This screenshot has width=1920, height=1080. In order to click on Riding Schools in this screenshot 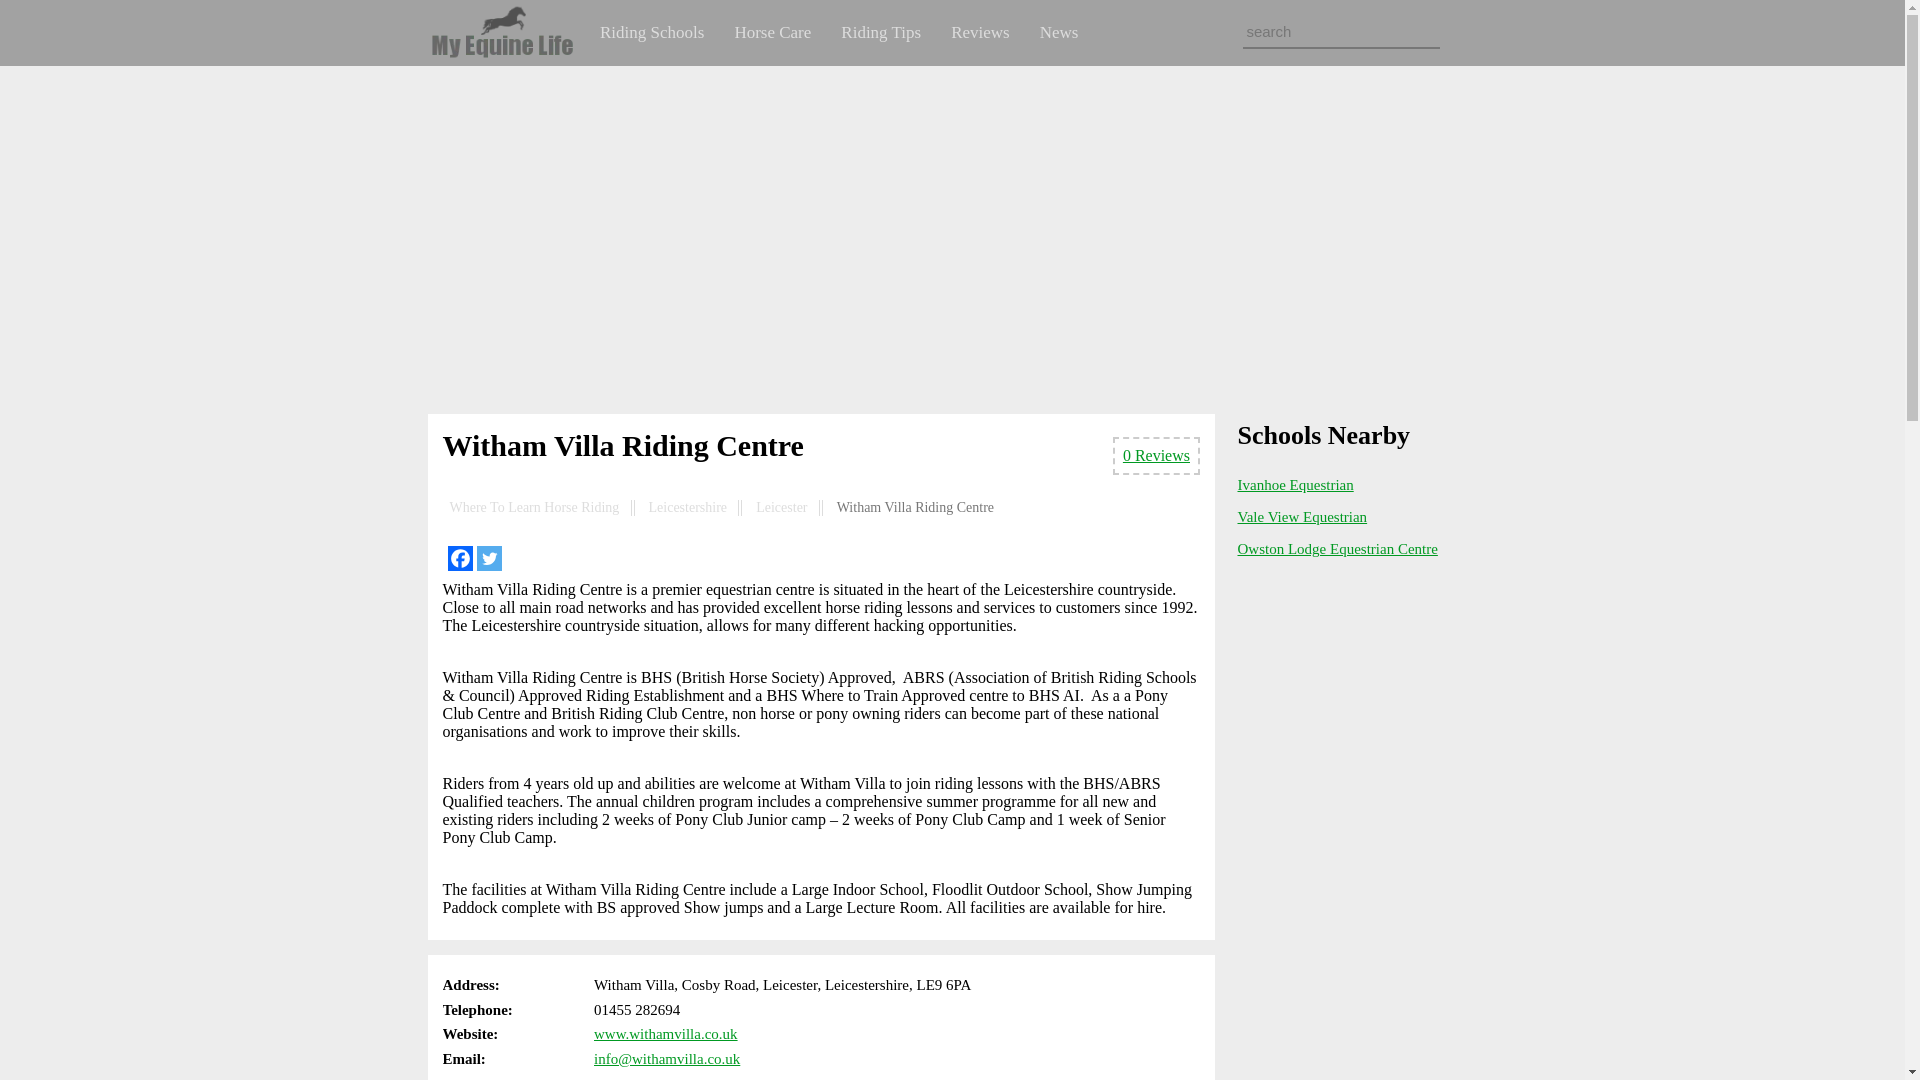, I will do `click(652, 32)`.